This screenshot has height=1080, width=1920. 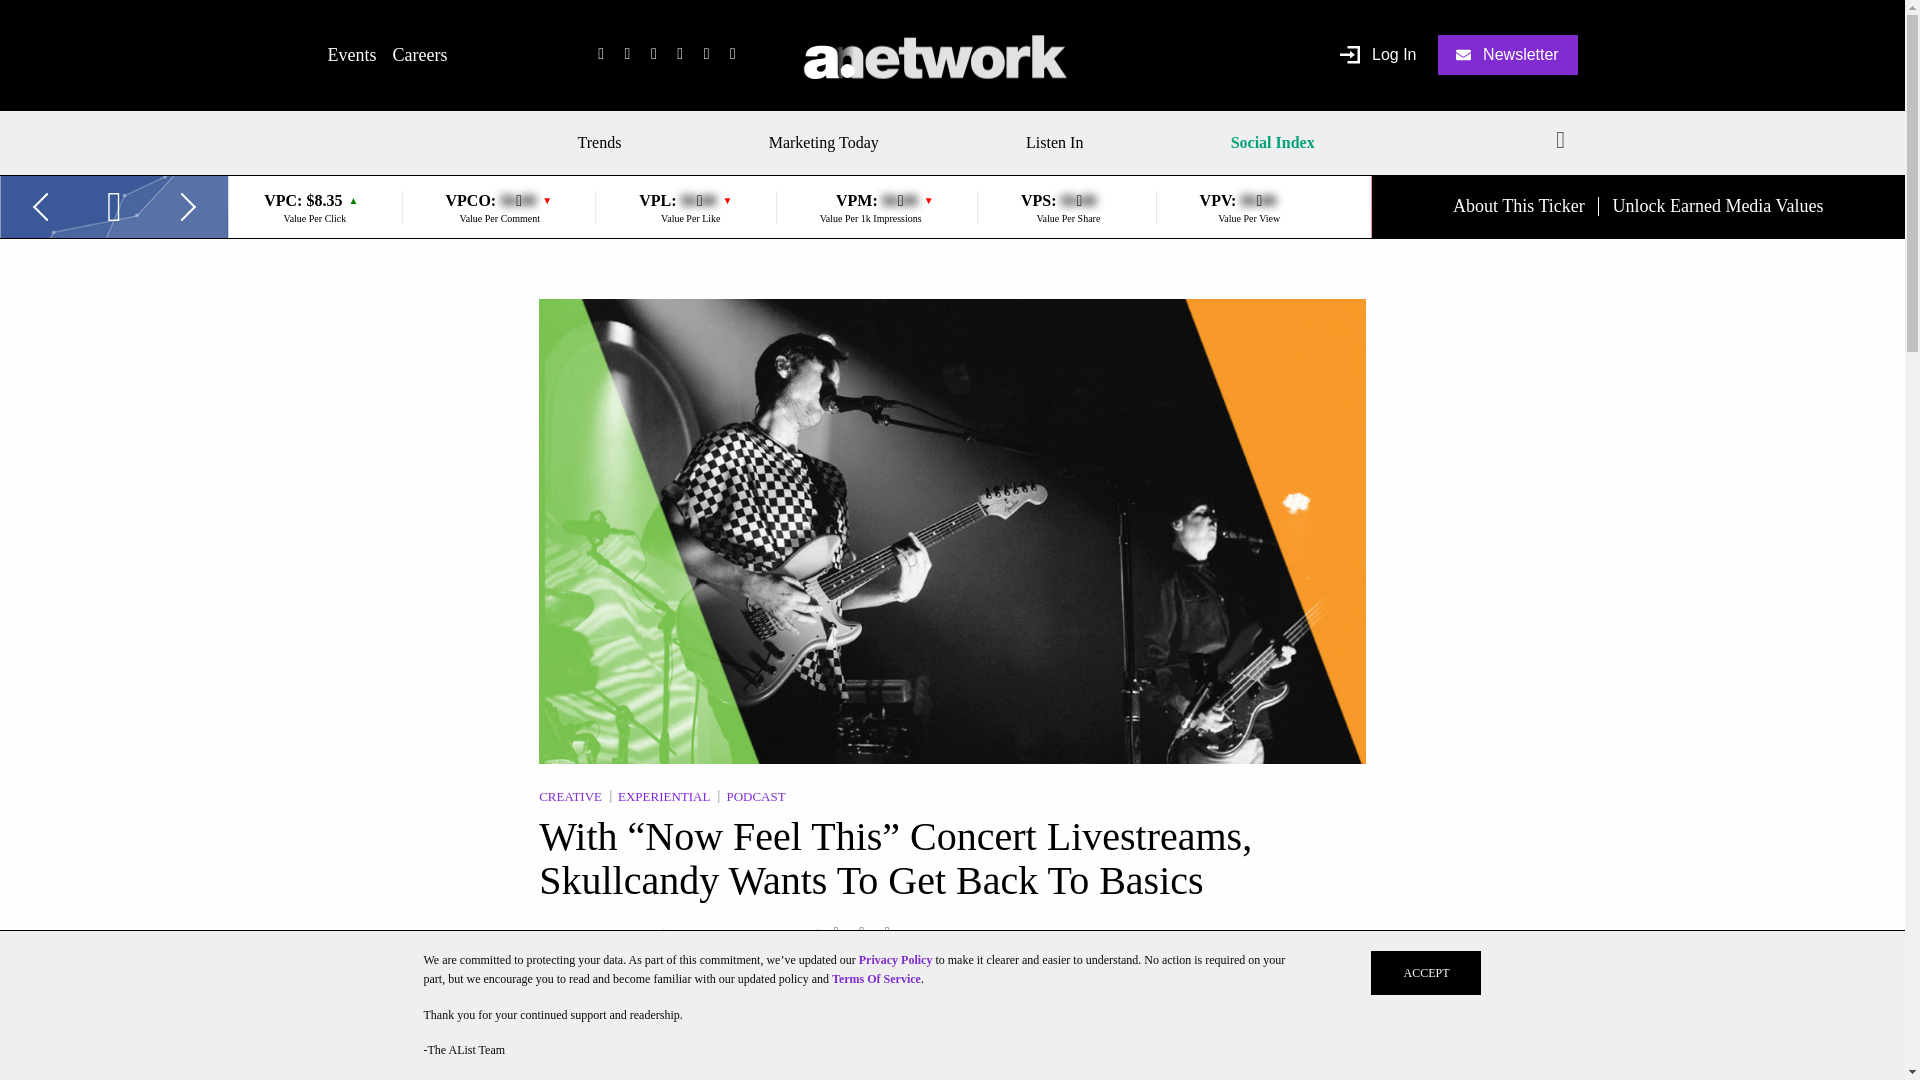 What do you see at coordinates (606, 142) in the screenshot?
I see `Trends` at bounding box center [606, 142].